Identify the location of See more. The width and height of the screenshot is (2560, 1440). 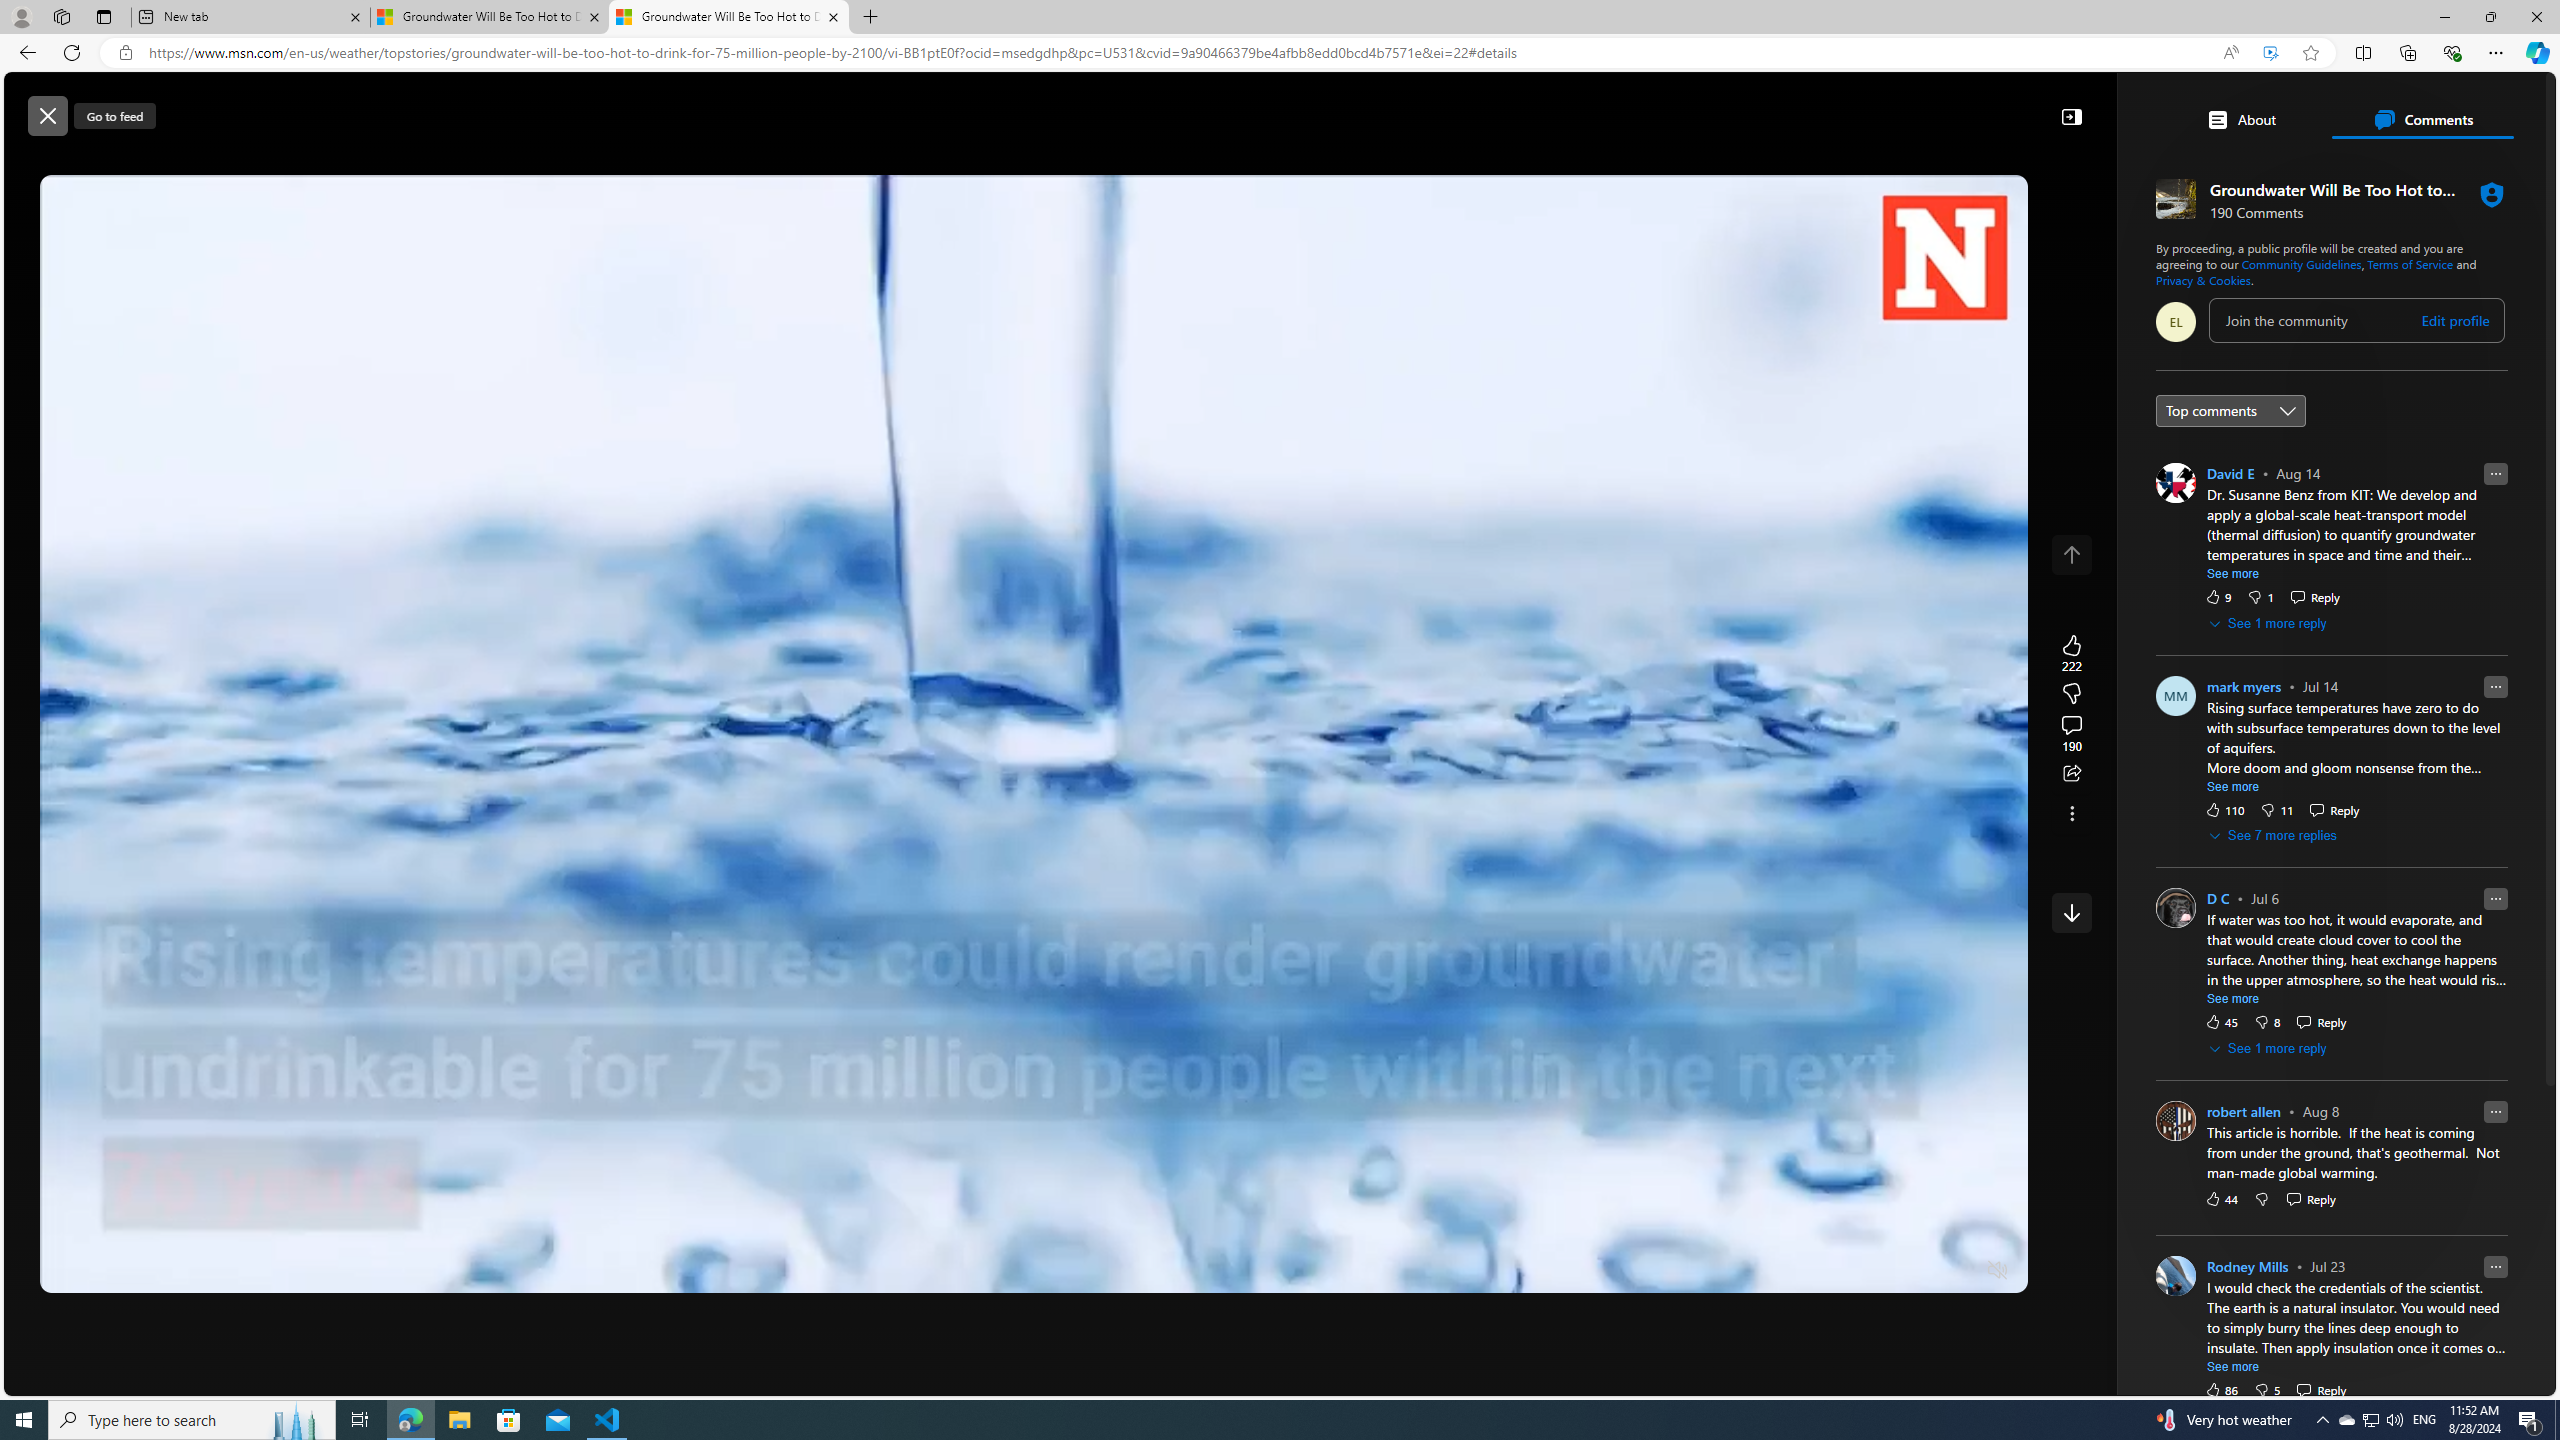
(2072, 813).